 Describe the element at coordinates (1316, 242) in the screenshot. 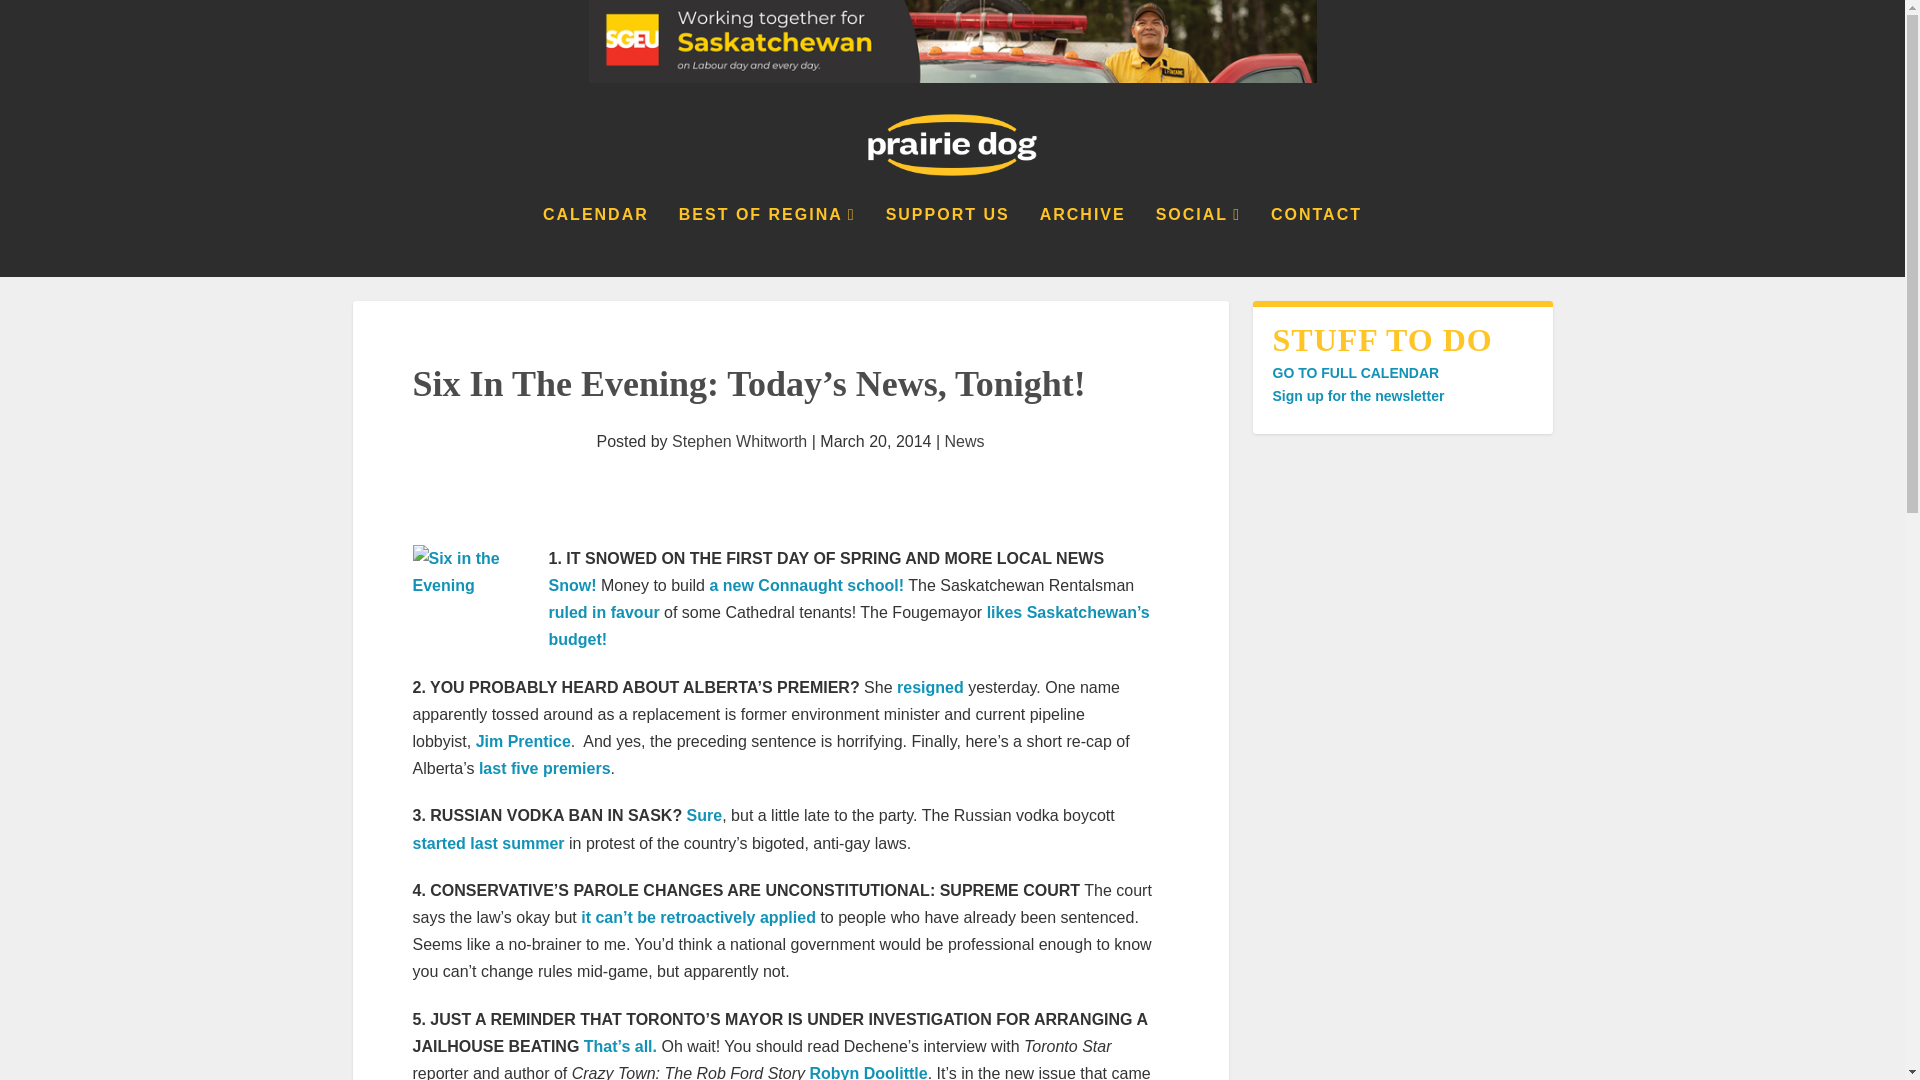

I see `CONTACT` at that location.